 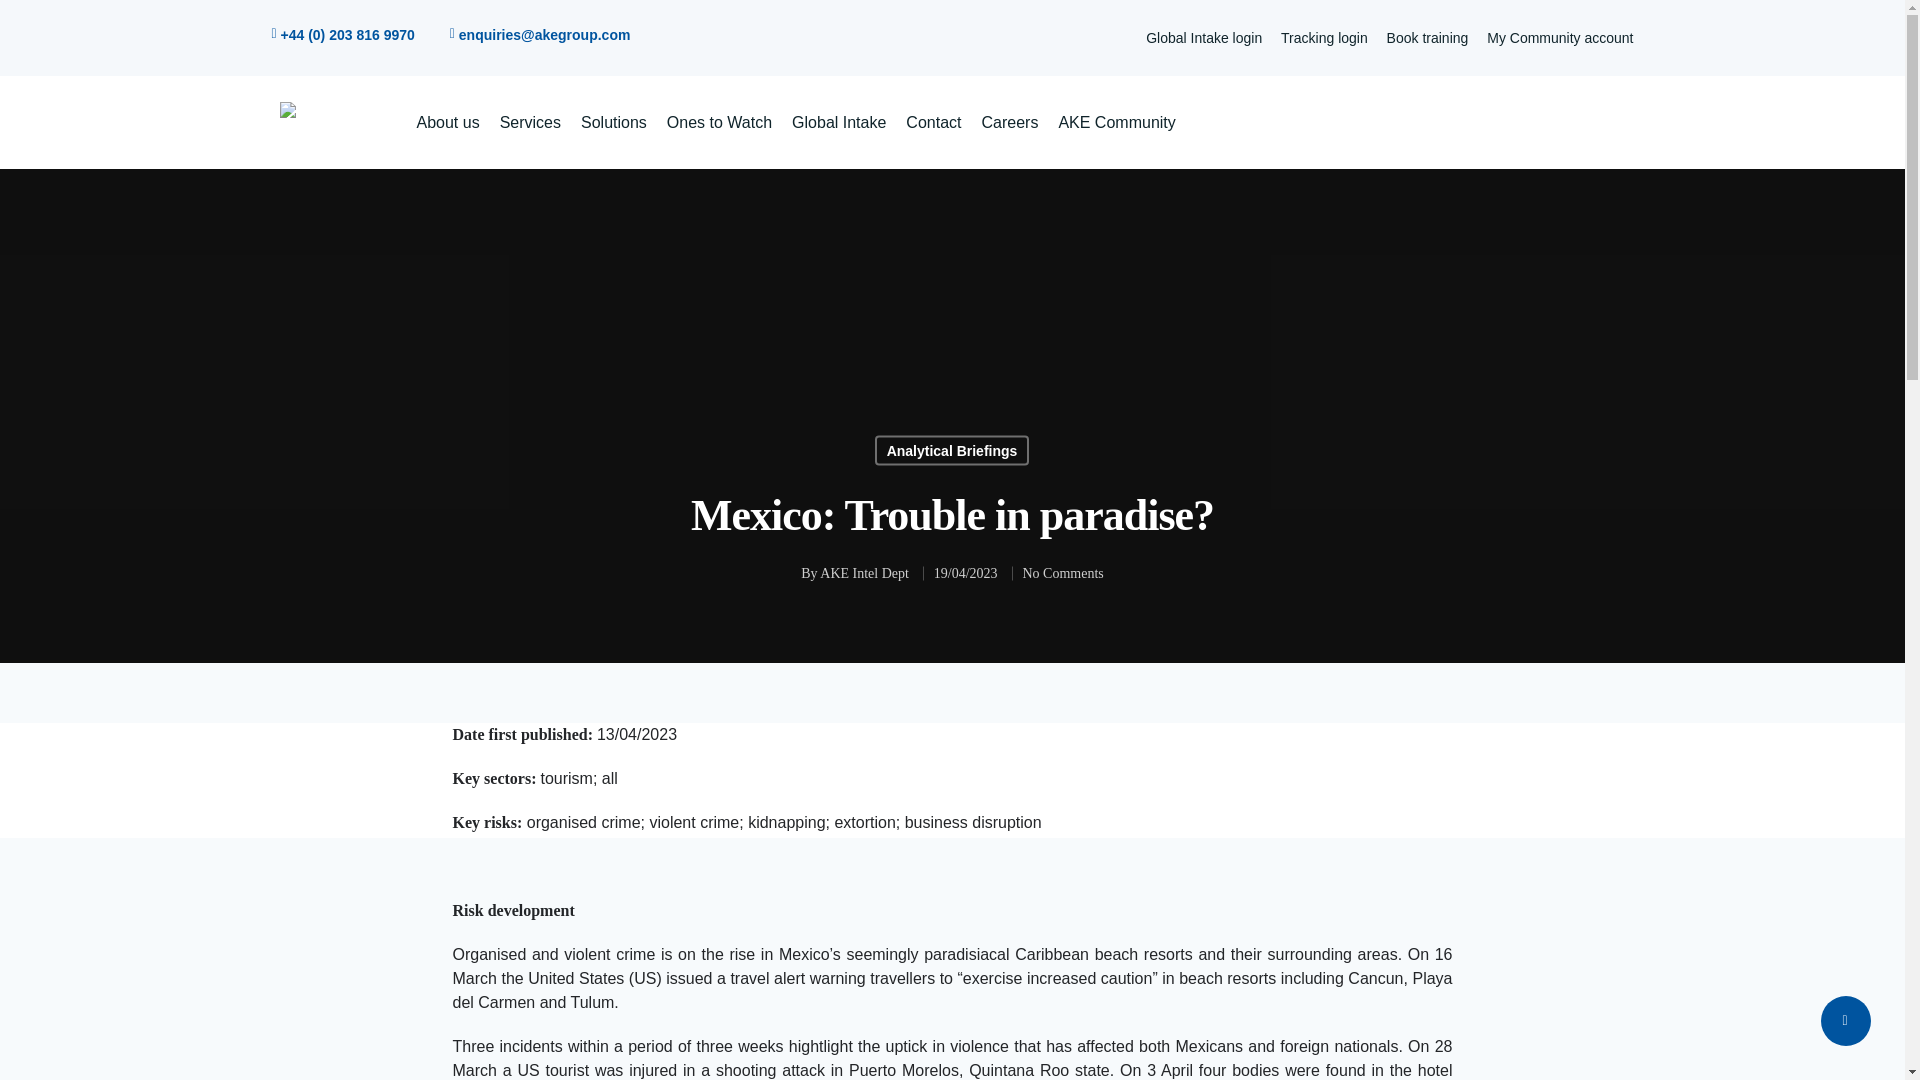 What do you see at coordinates (934, 122) in the screenshot?
I see `Contact` at bounding box center [934, 122].